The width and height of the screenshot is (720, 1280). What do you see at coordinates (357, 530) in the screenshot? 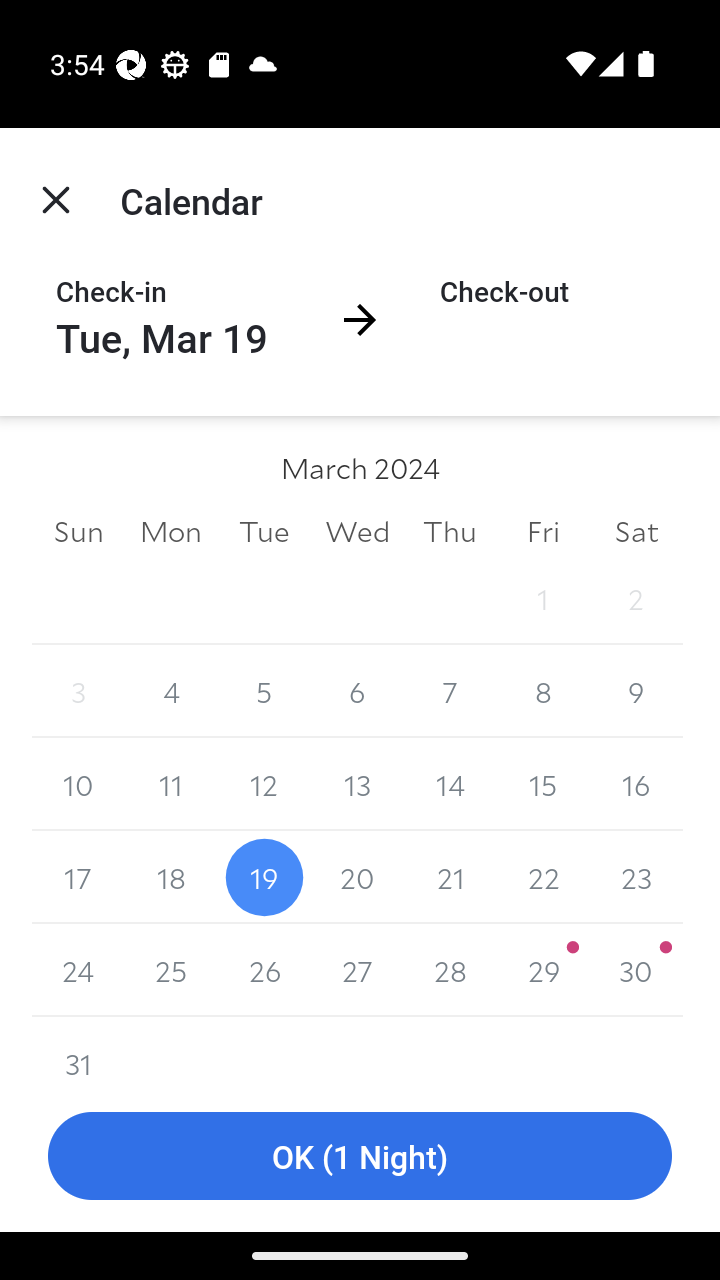
I see `Wed` at bounding box center [357, 530].